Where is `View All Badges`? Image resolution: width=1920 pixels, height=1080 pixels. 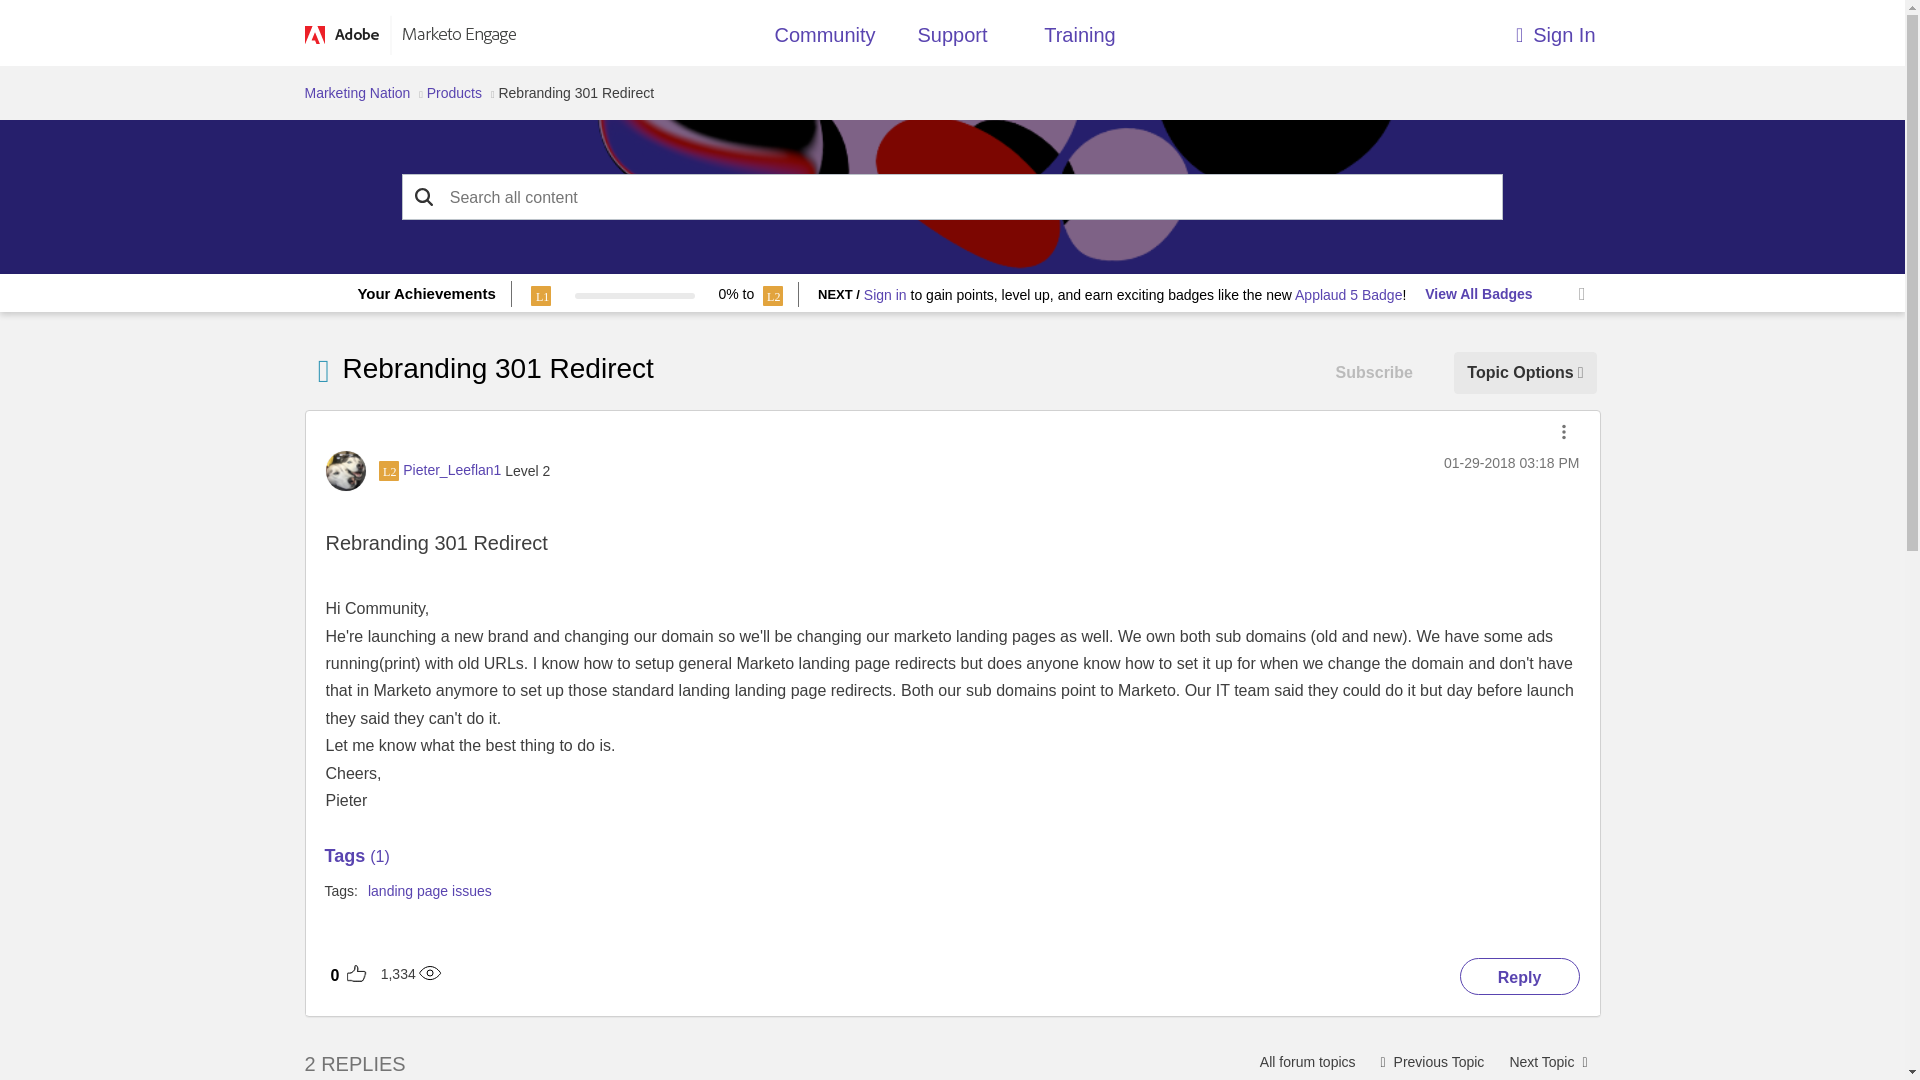 View All Badges is located at coordinates (1478, 294).